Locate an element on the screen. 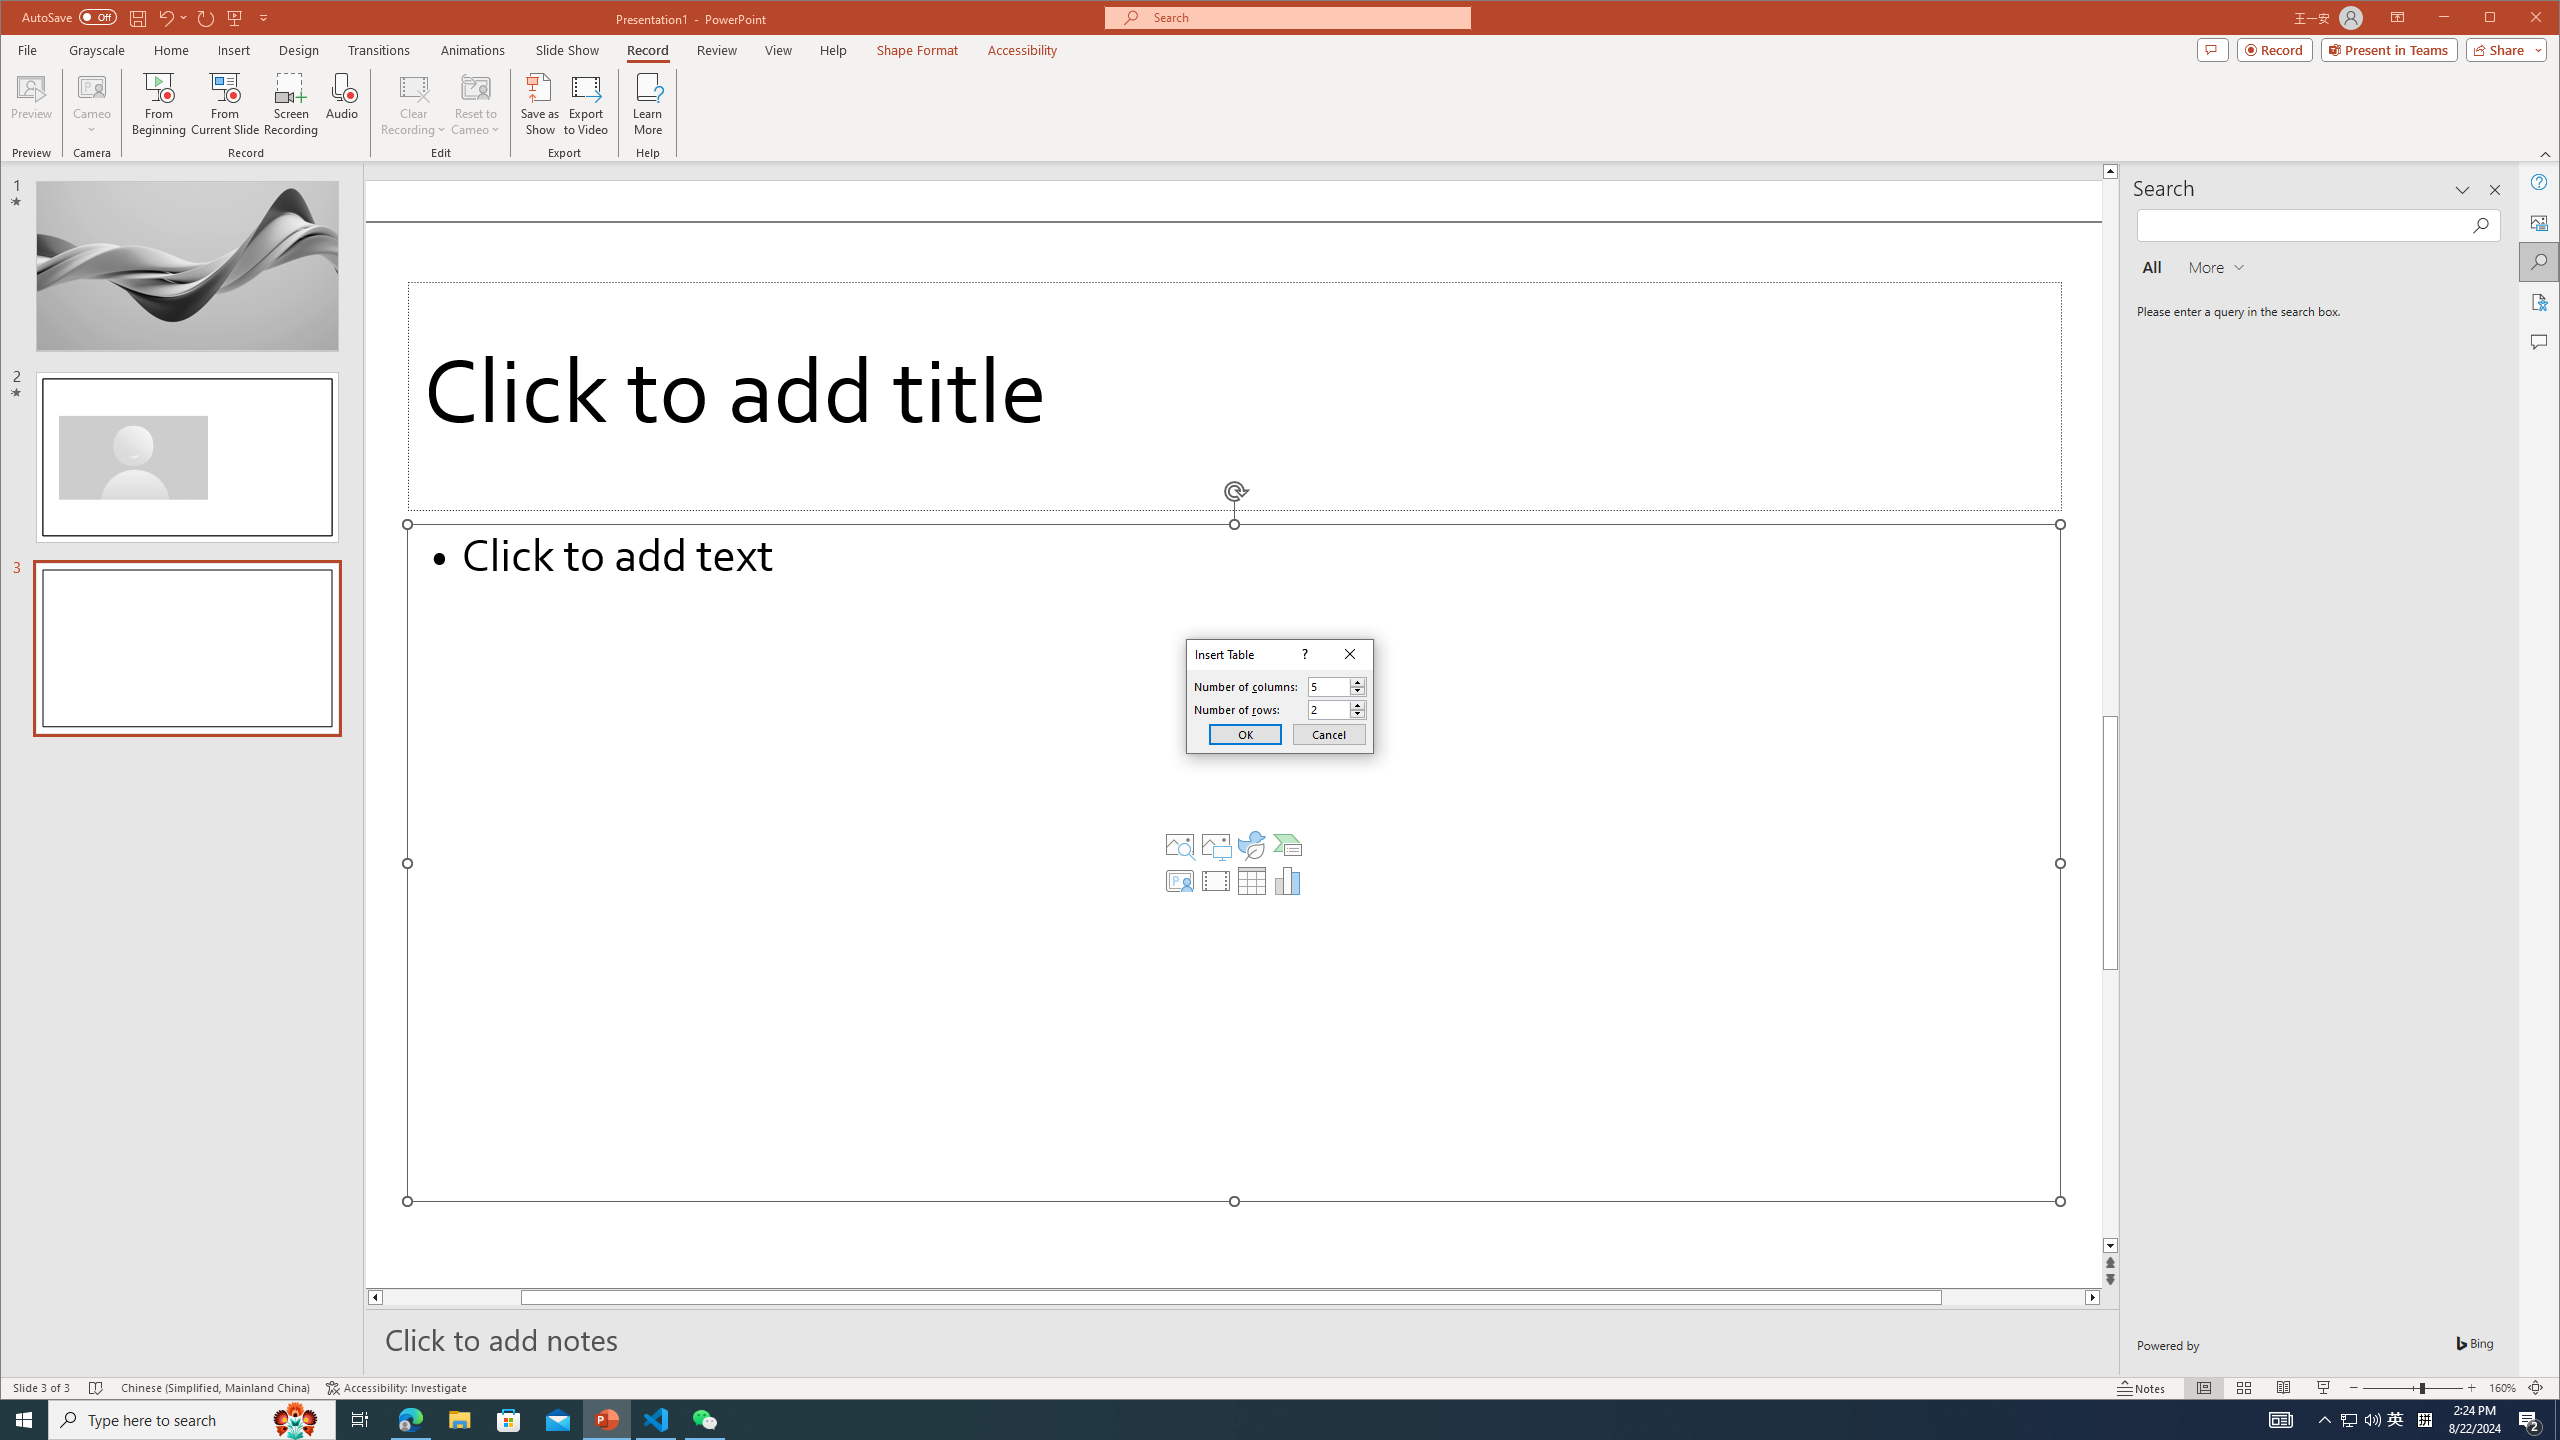  Action Center, 2 new notifications is located at coordinates (2530, 1420).